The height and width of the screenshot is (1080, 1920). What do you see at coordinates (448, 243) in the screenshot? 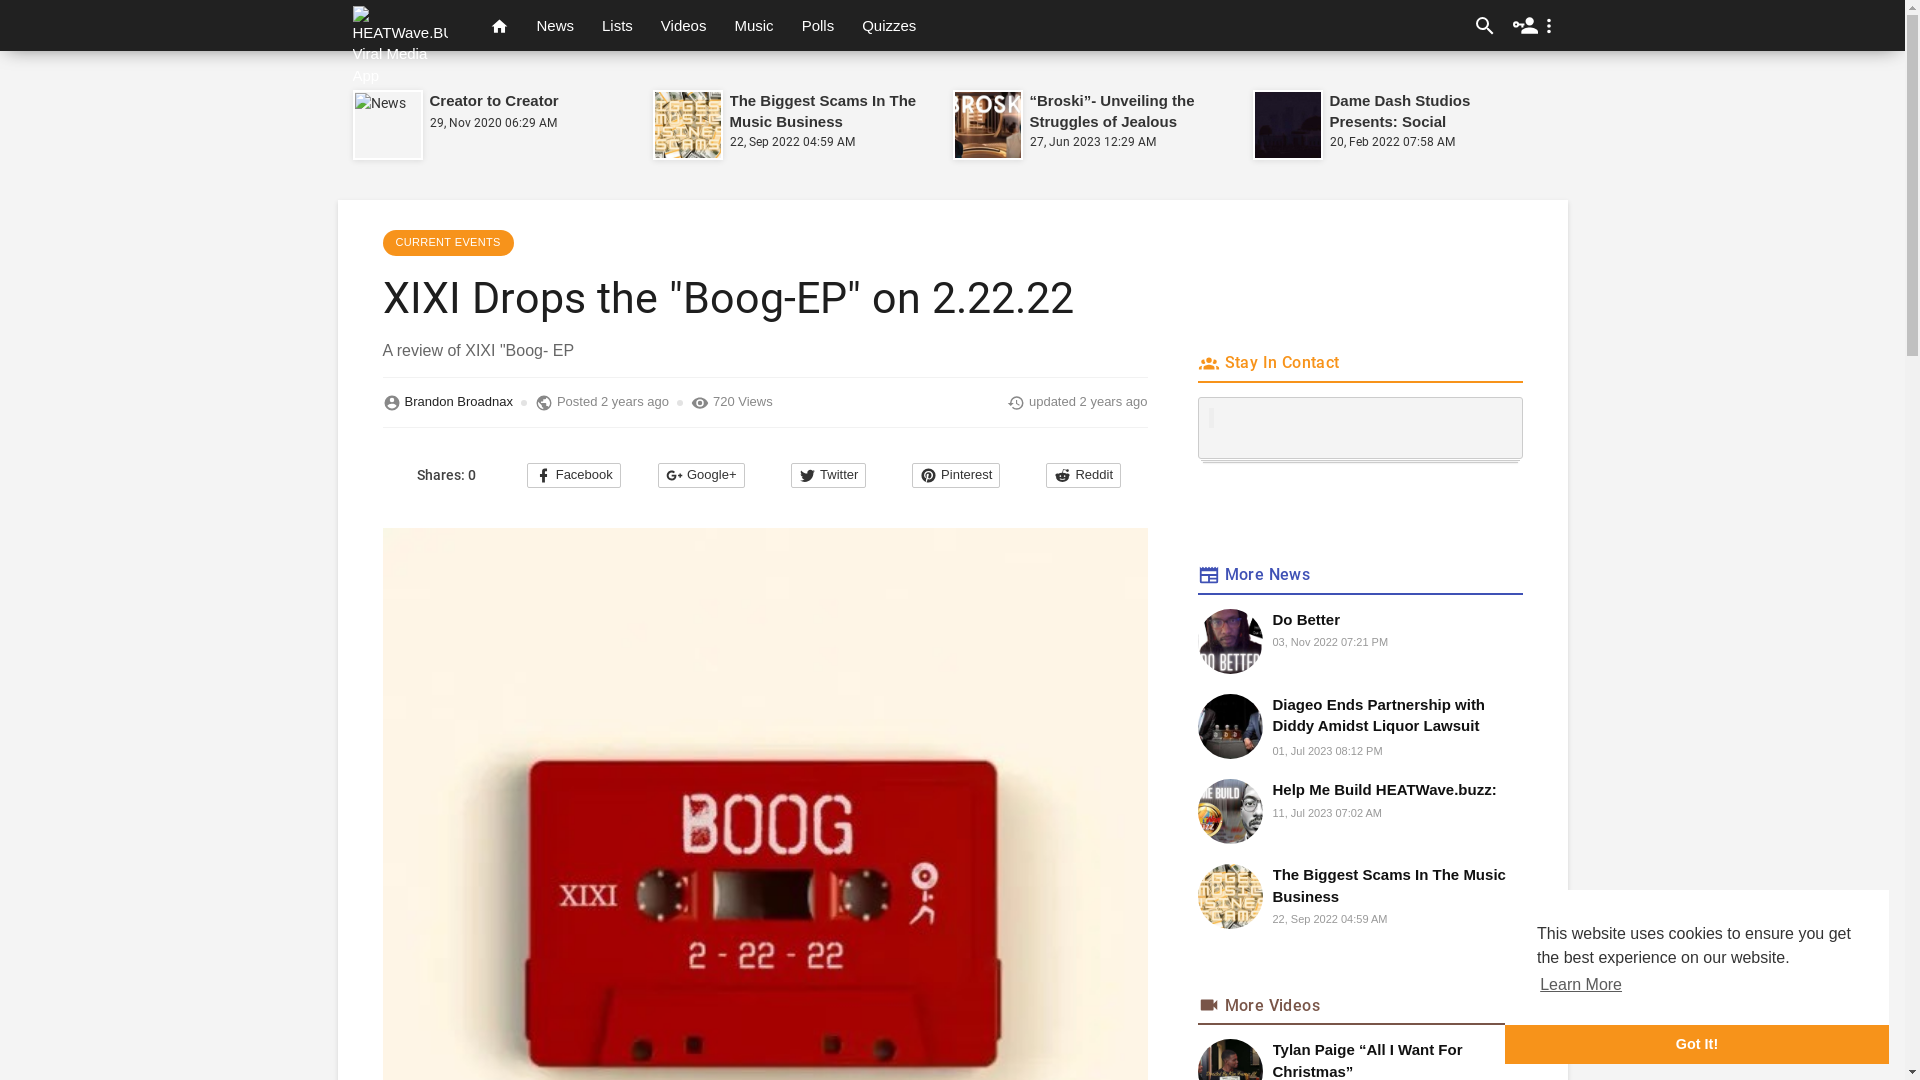
I see `CURRENT EVENTS` at bounding box center [448, 243].